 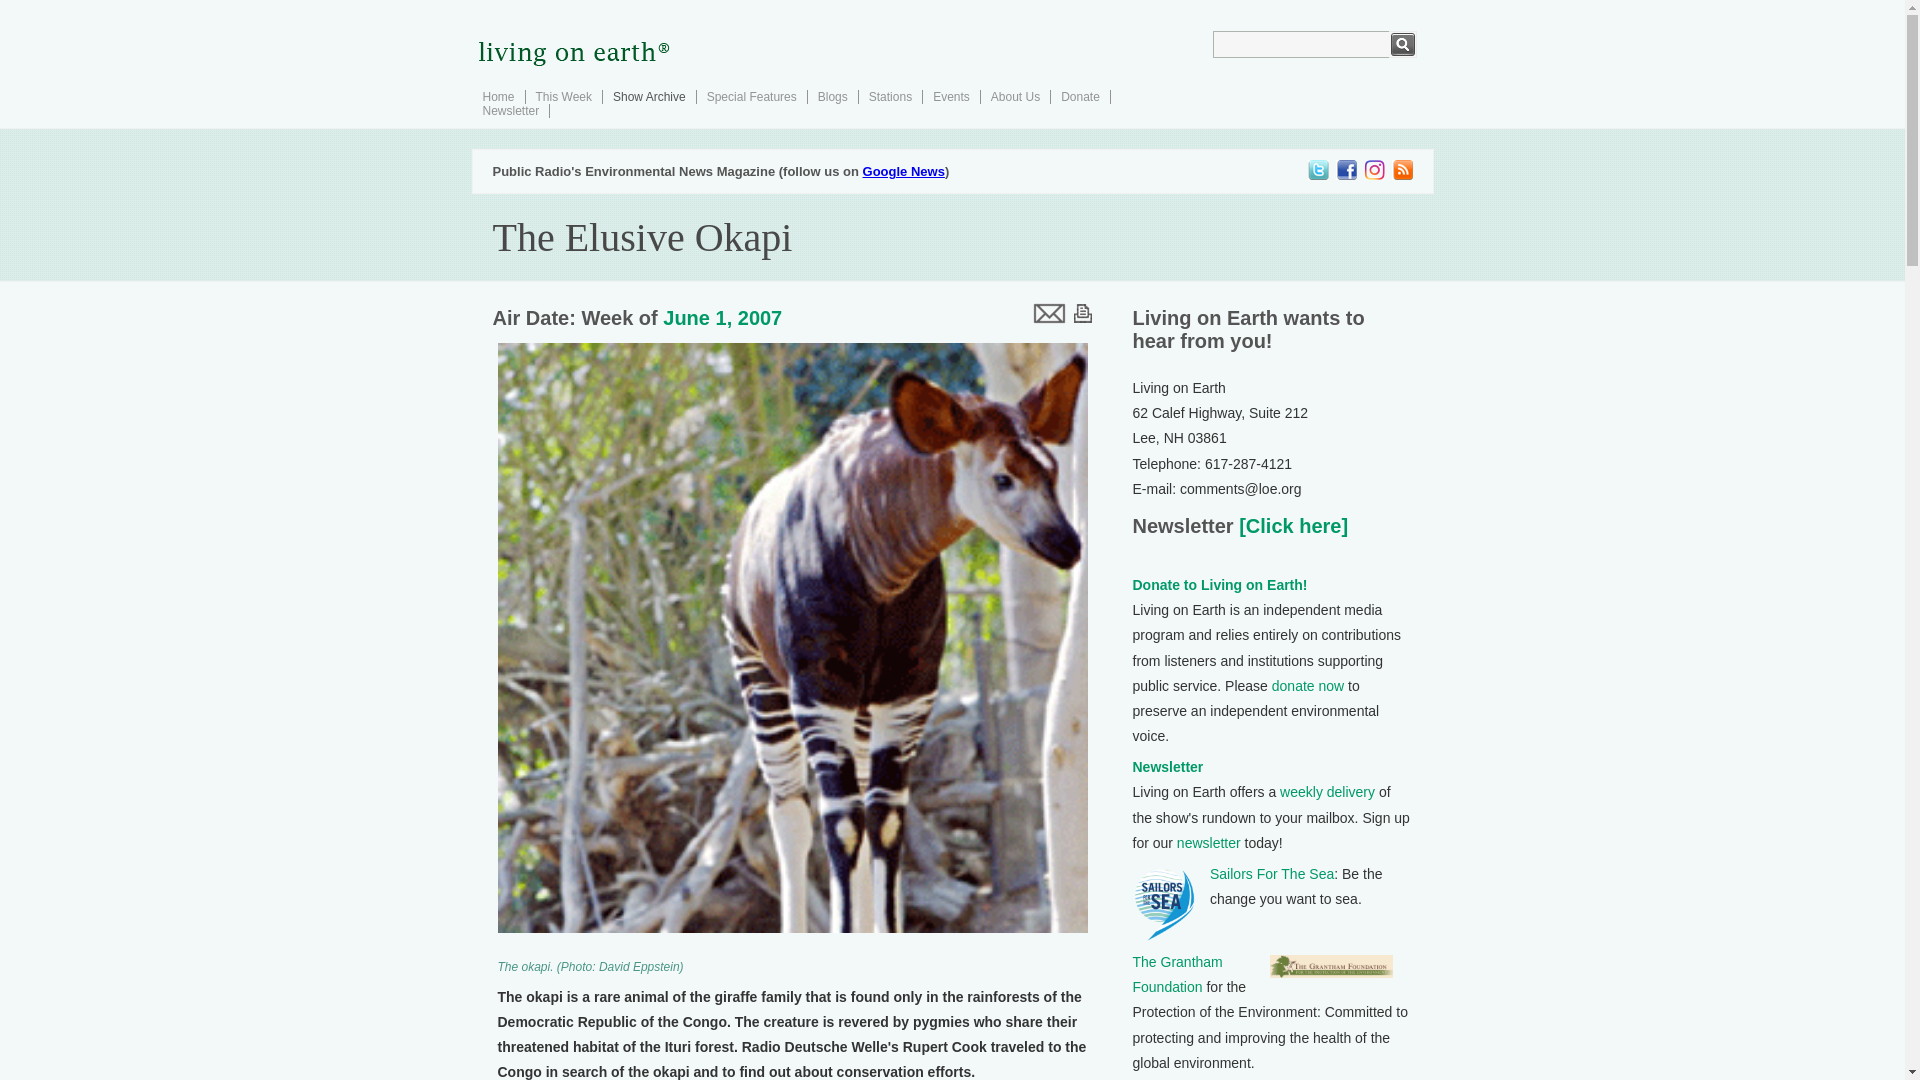 I want to click on email, so click(x=1047, y=312).